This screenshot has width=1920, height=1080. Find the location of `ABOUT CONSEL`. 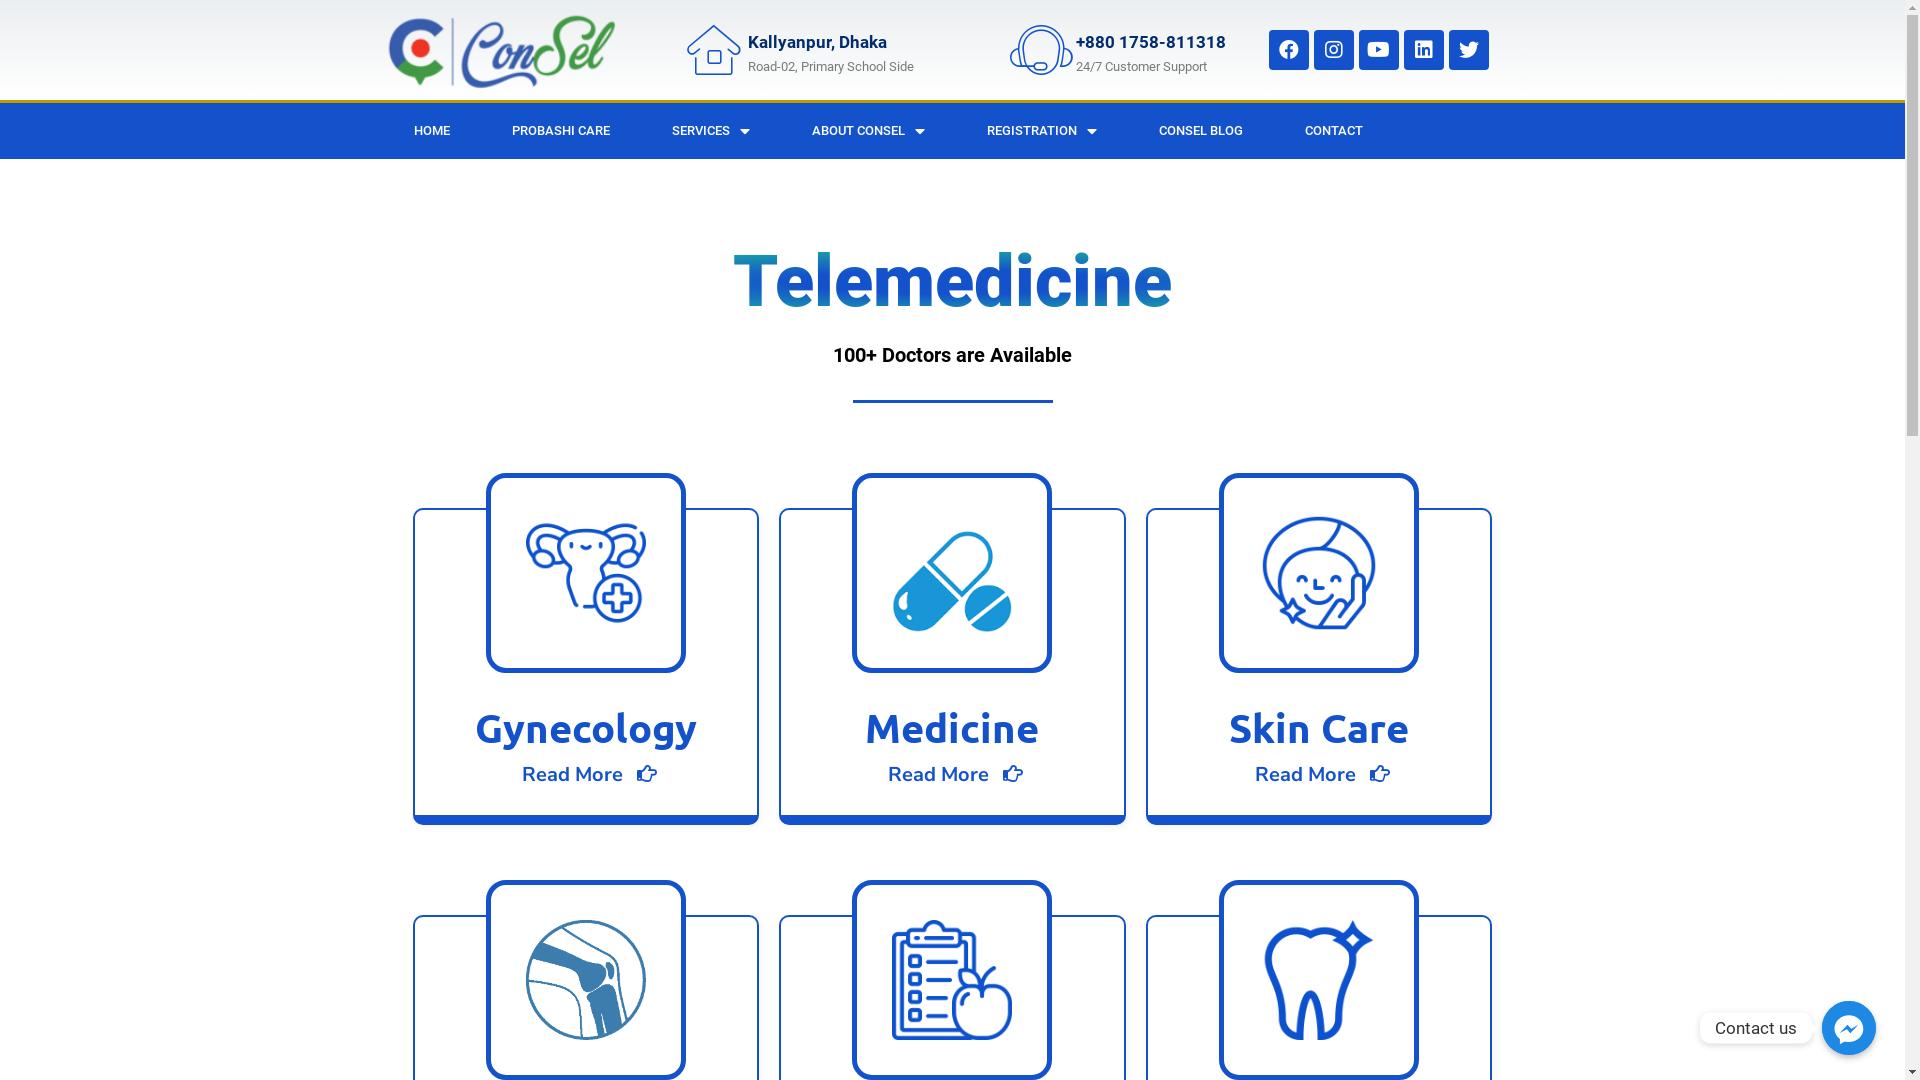

ABOUT CONSEL is located at coordinates (868, 131).